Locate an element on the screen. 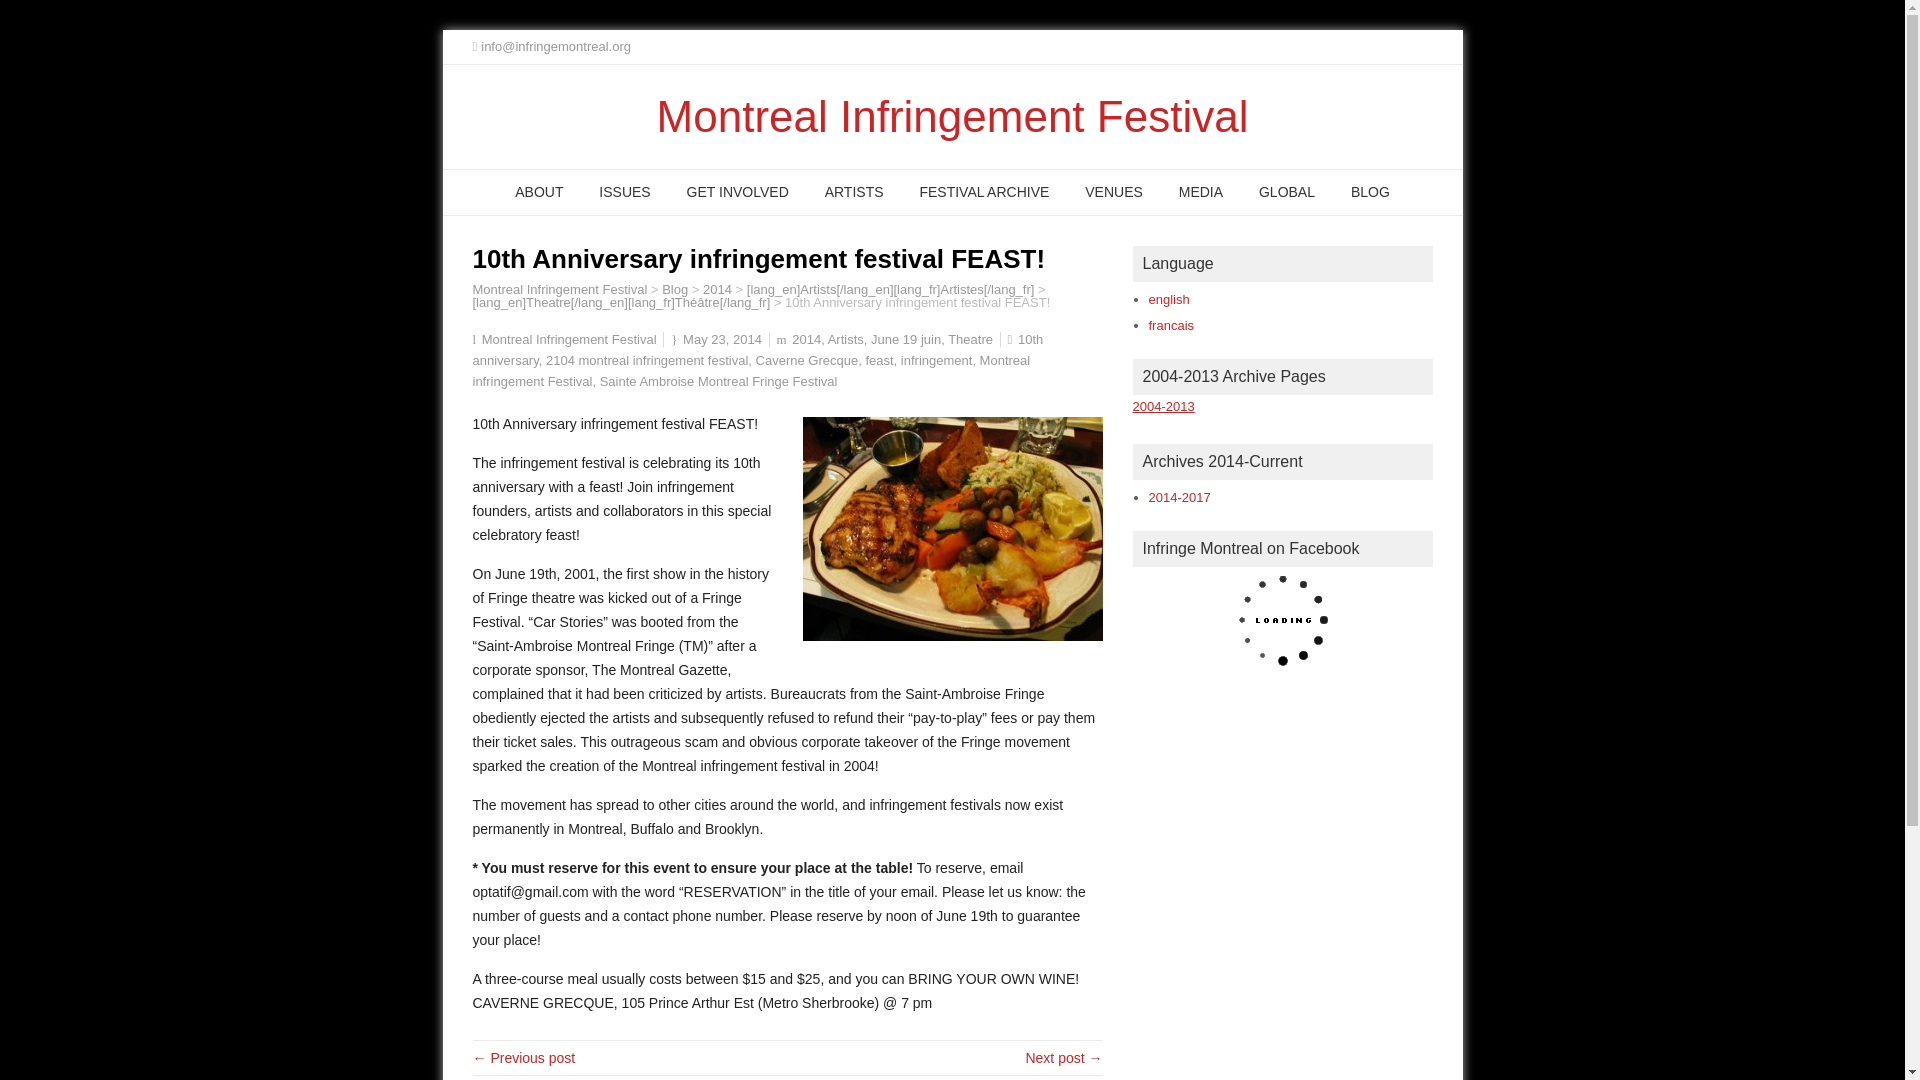 This screenshot has height=1080, width=1920. Blog is located at coordinates (674, 289).